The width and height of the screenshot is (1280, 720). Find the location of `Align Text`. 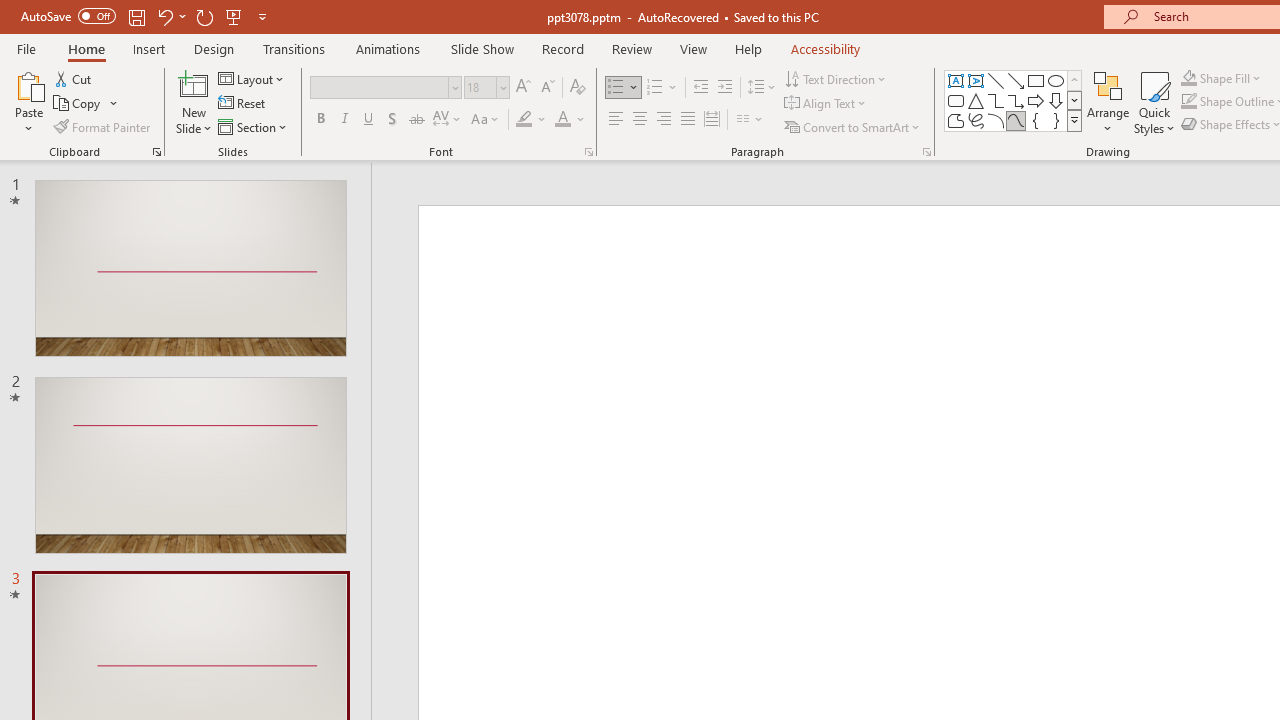

Align Text is located at coordinates (826, 104).